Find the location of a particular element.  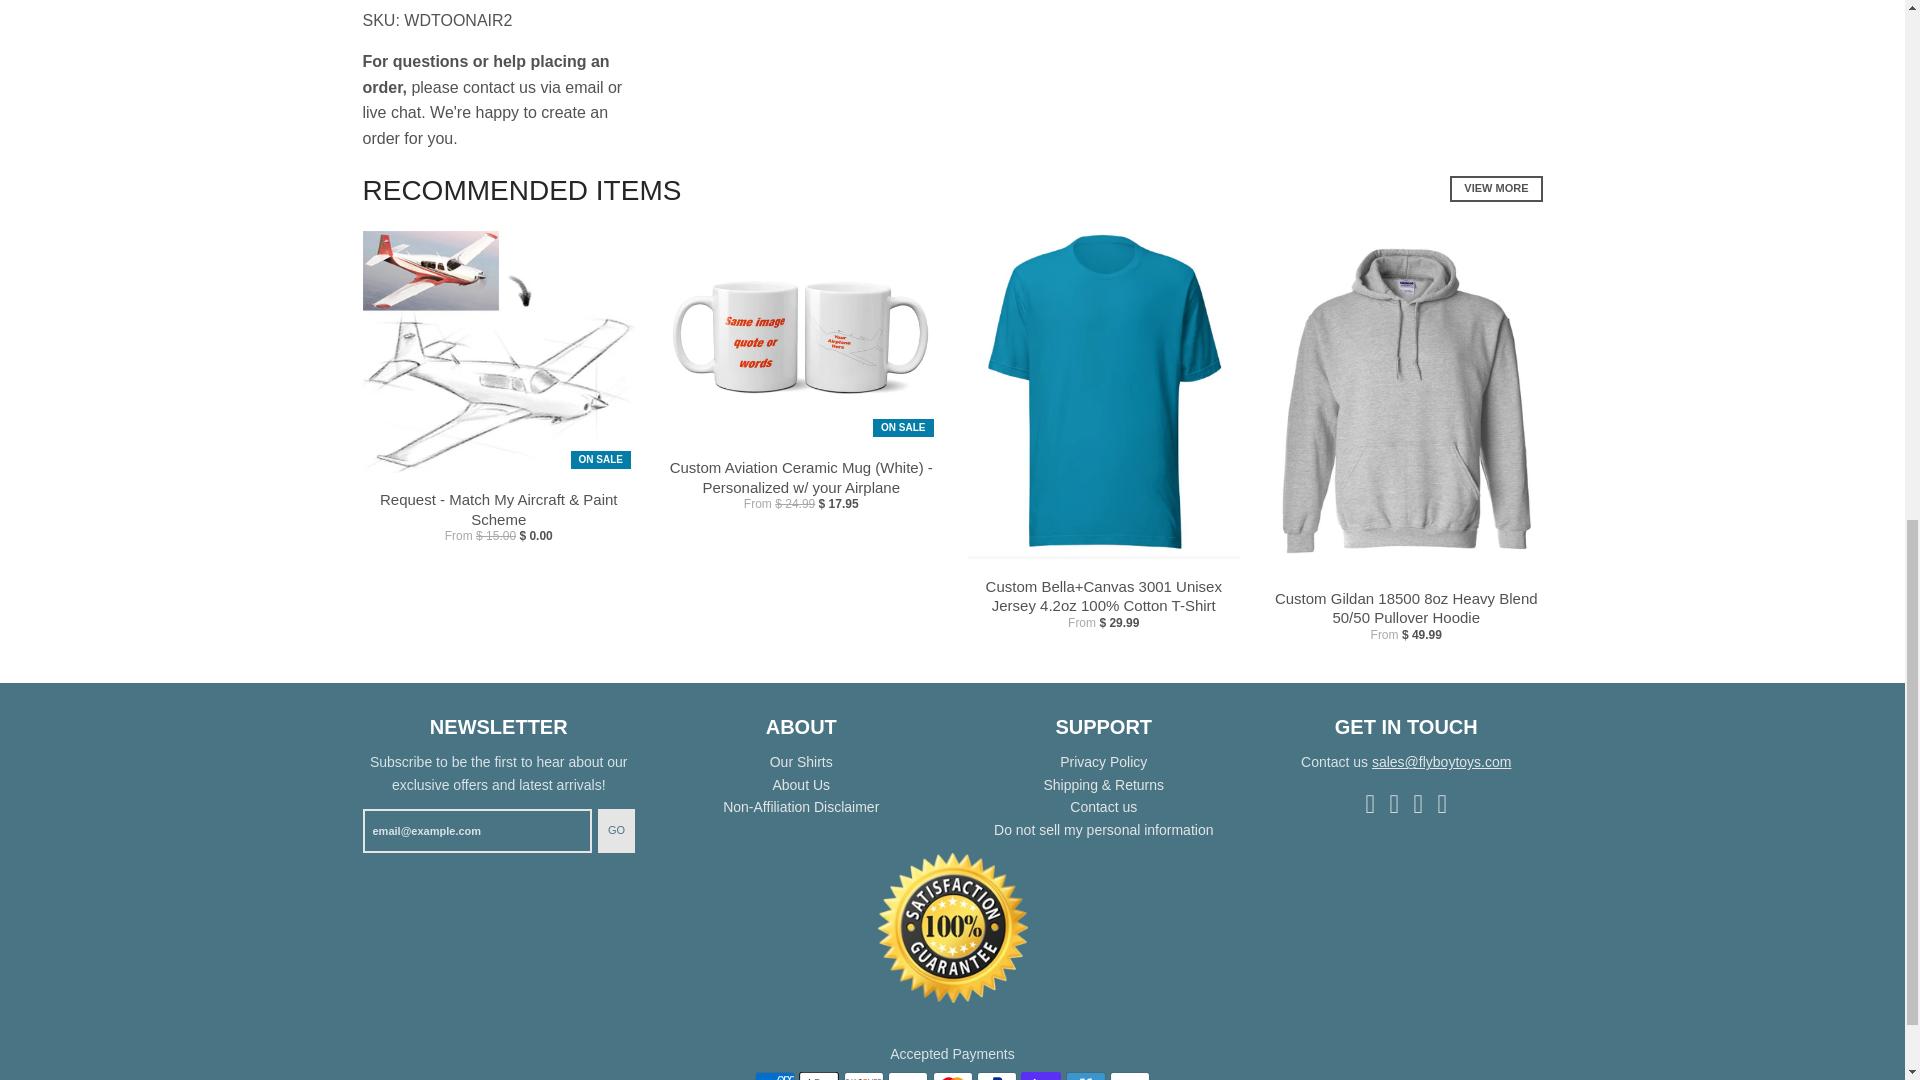

Flyboy Toys on Instagram is located at coordinates (1394, 802).